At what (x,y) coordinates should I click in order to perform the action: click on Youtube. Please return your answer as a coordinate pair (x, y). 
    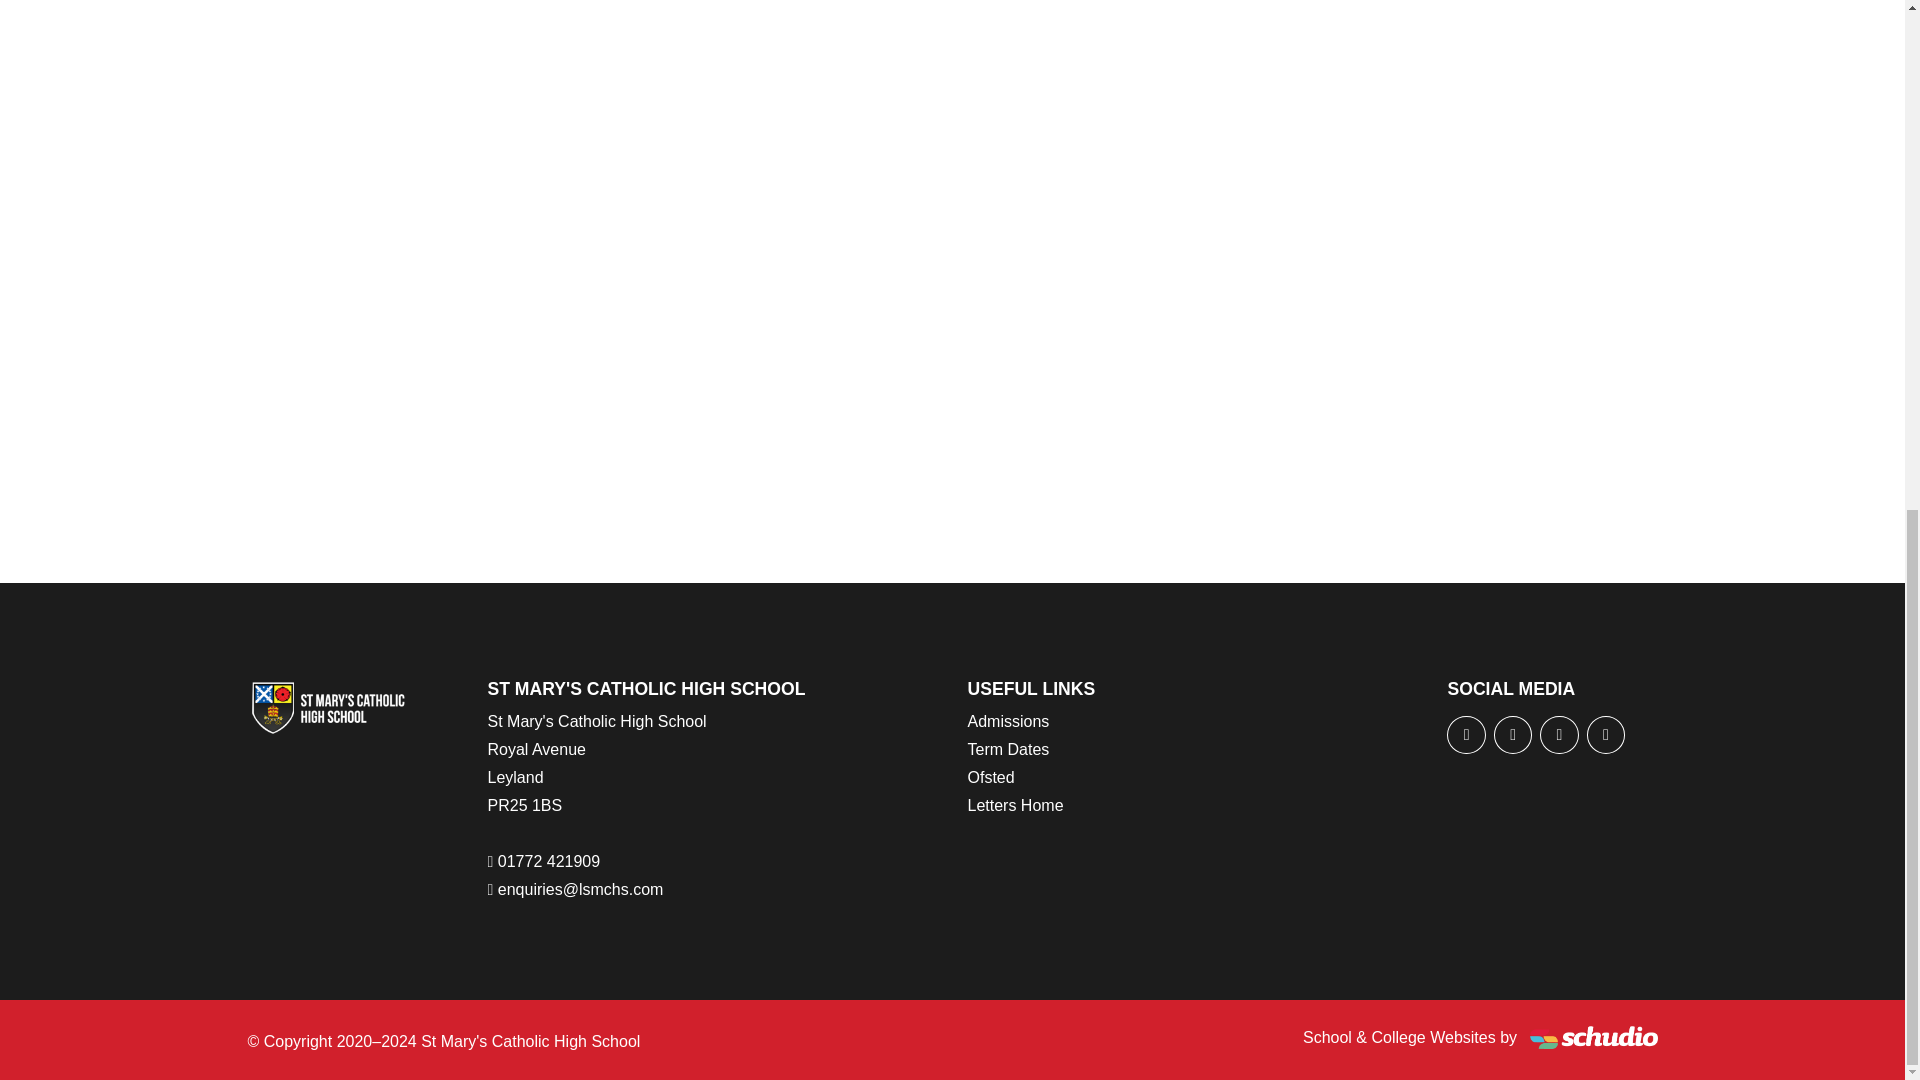
    Looking at the image, I should click on (1558, 734).